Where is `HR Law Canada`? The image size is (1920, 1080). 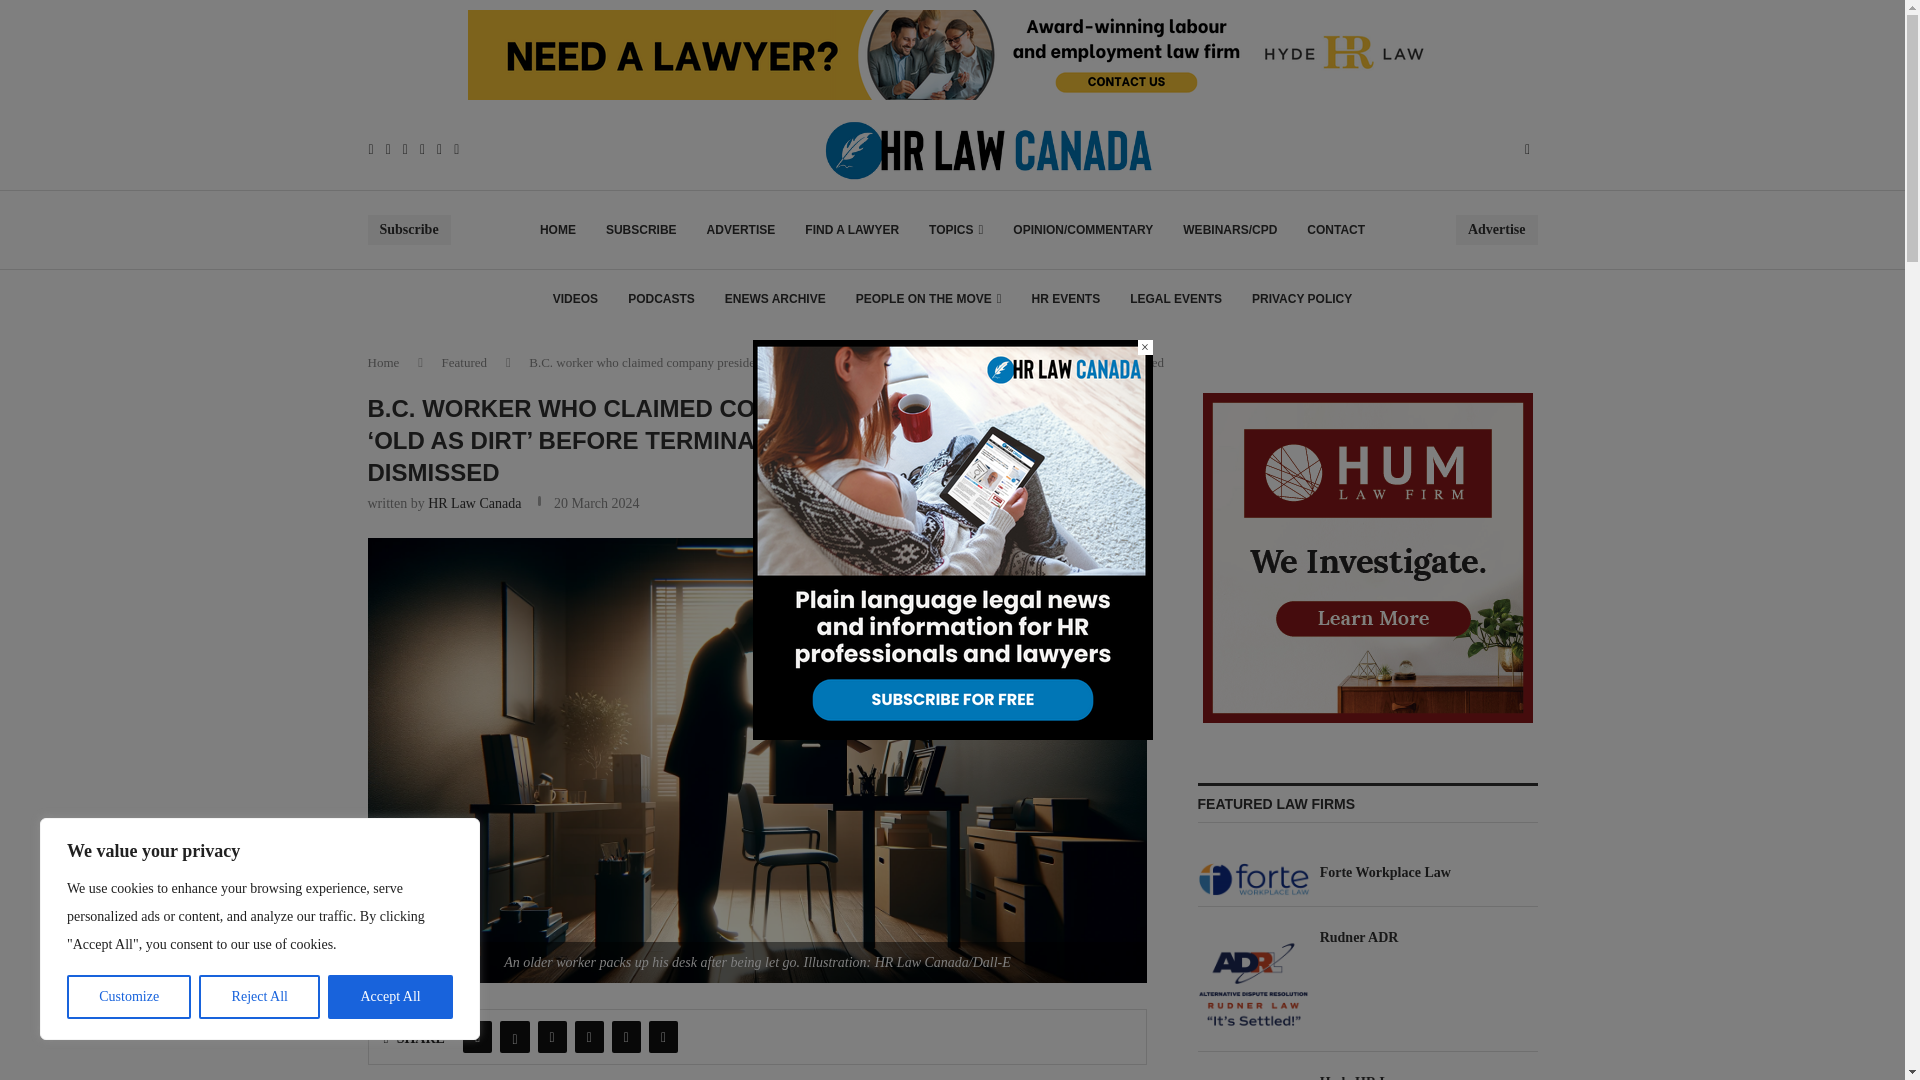
HR Law Canada is located at coordinates (474, 502).